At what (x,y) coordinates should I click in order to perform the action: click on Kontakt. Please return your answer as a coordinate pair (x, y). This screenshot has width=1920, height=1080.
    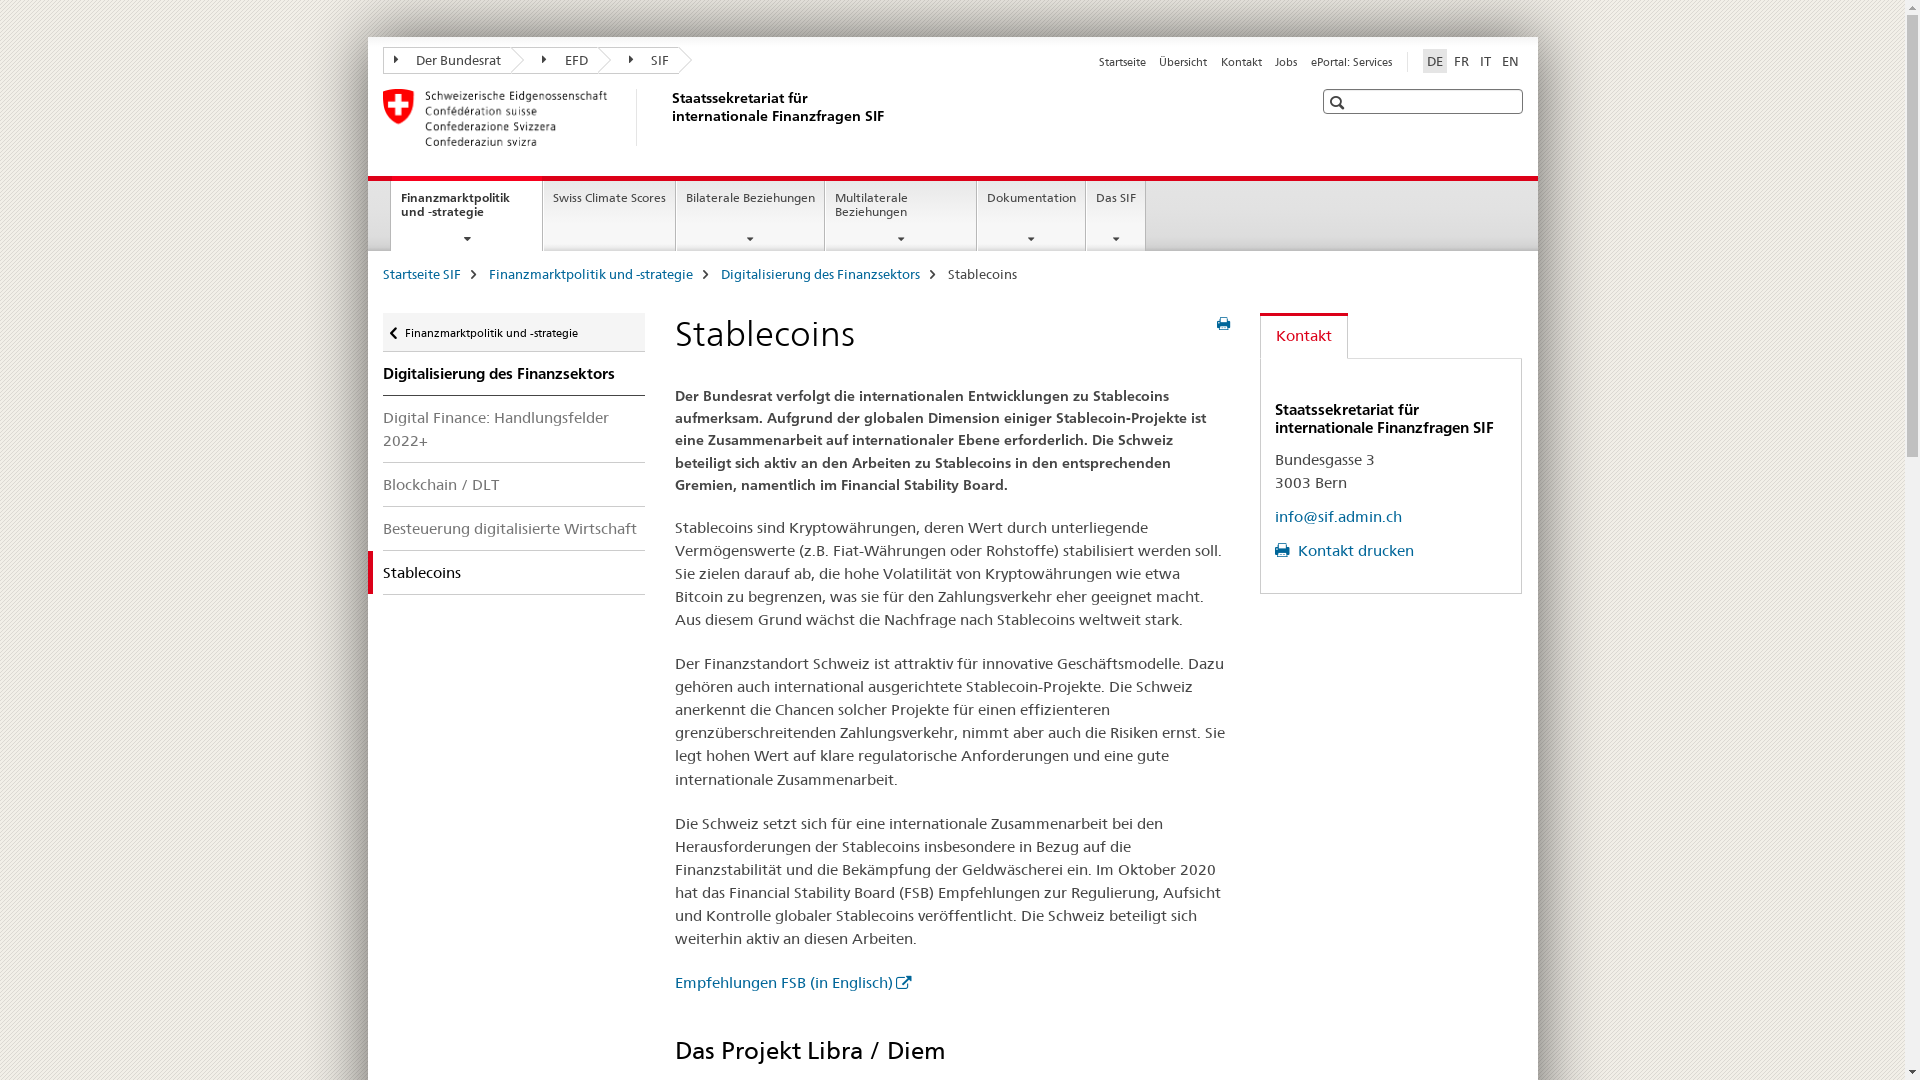
    Looking at the image, I should click on (1242, 62).